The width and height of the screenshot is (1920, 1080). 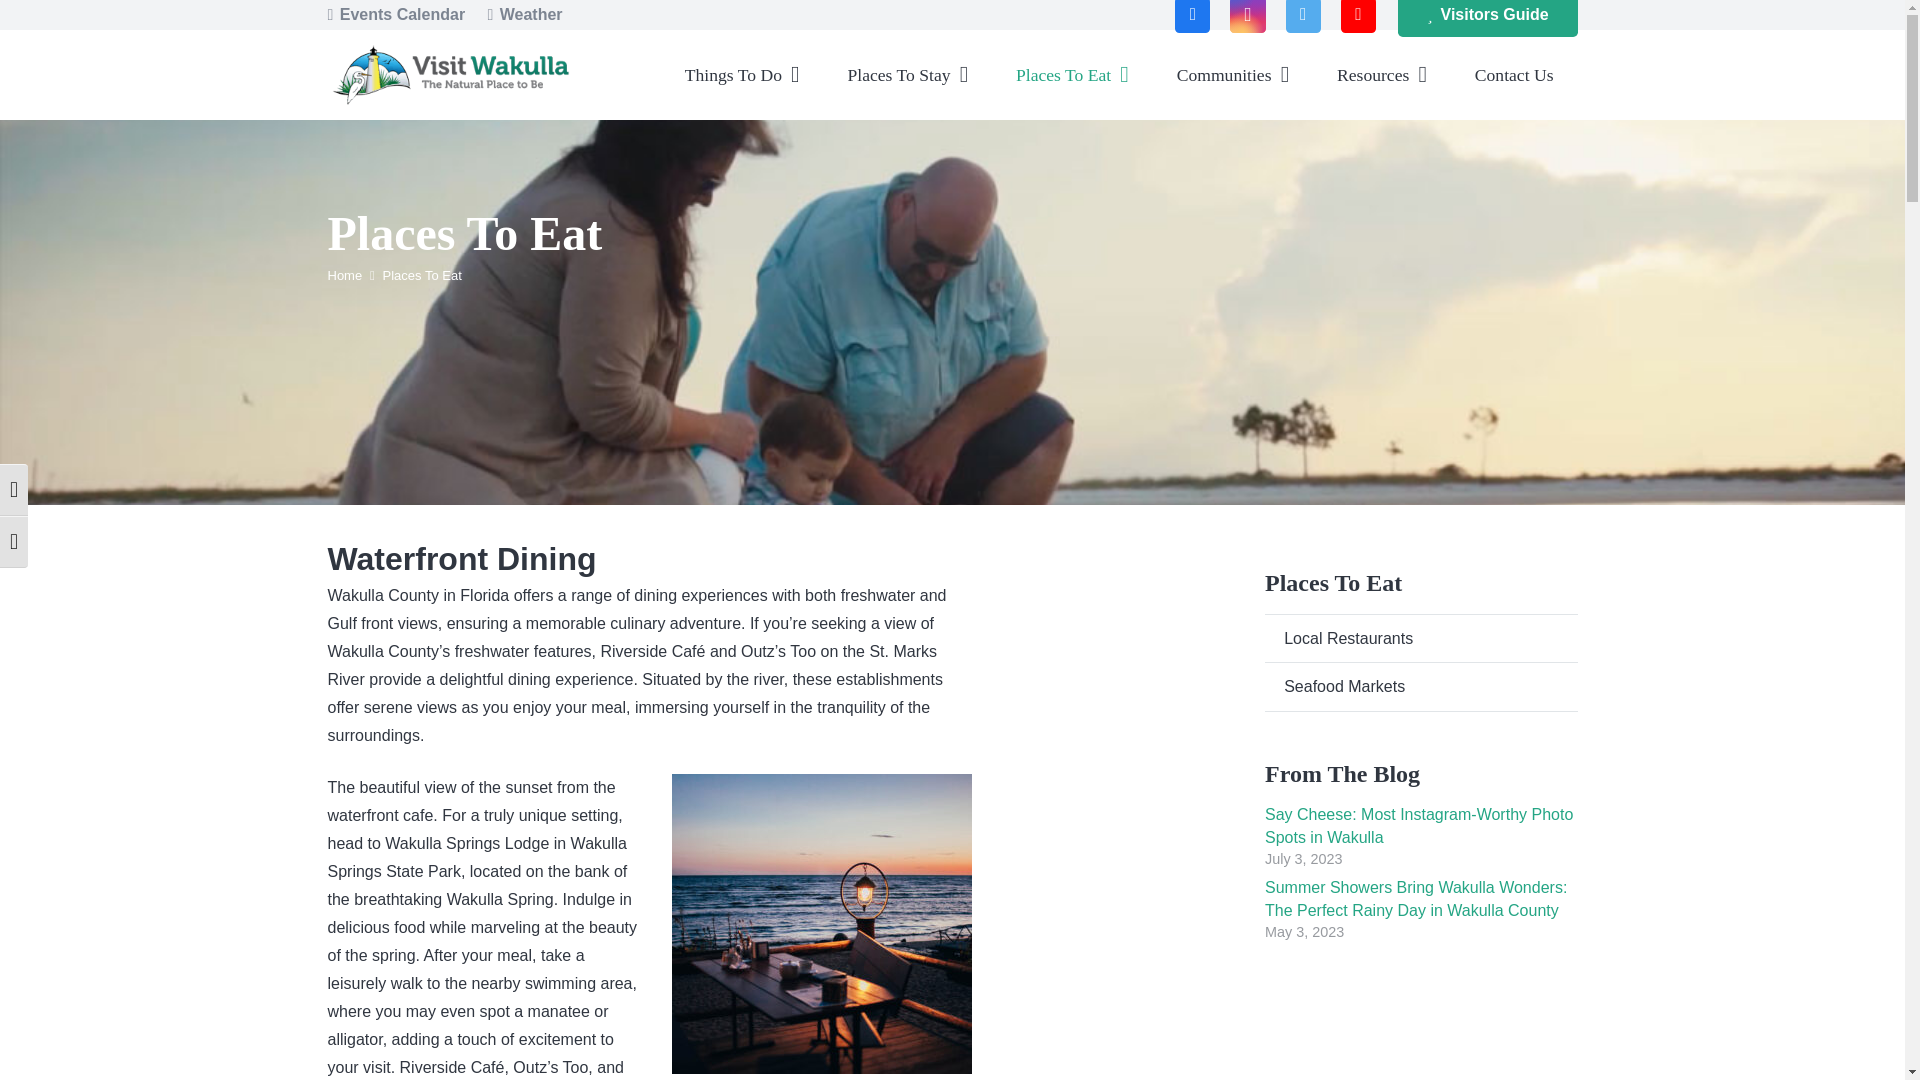 What do you see at coordinates (1486, 18) in the screenshot?
I see `Visitors Guide` at bounding box center [1486, 18].